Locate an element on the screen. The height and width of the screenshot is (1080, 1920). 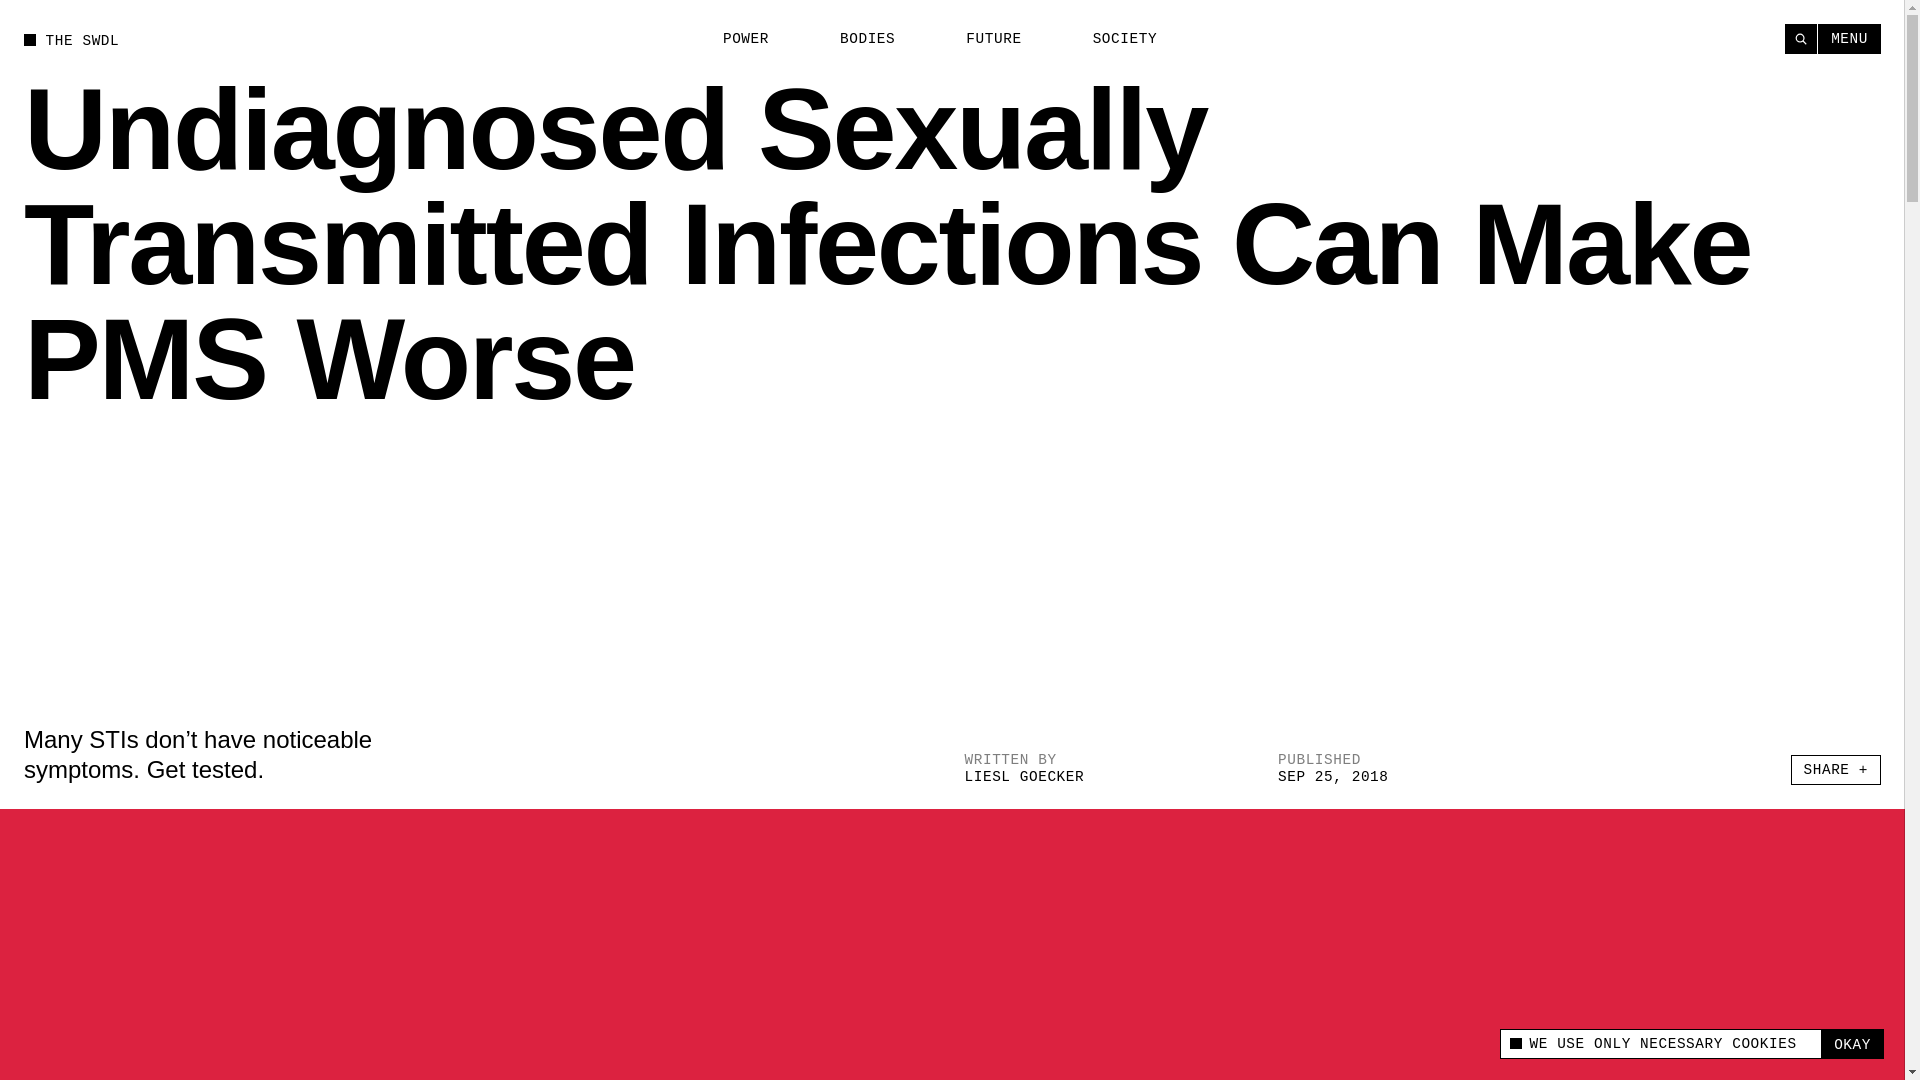
SOCIETY is located at coordinates (1113, 39).